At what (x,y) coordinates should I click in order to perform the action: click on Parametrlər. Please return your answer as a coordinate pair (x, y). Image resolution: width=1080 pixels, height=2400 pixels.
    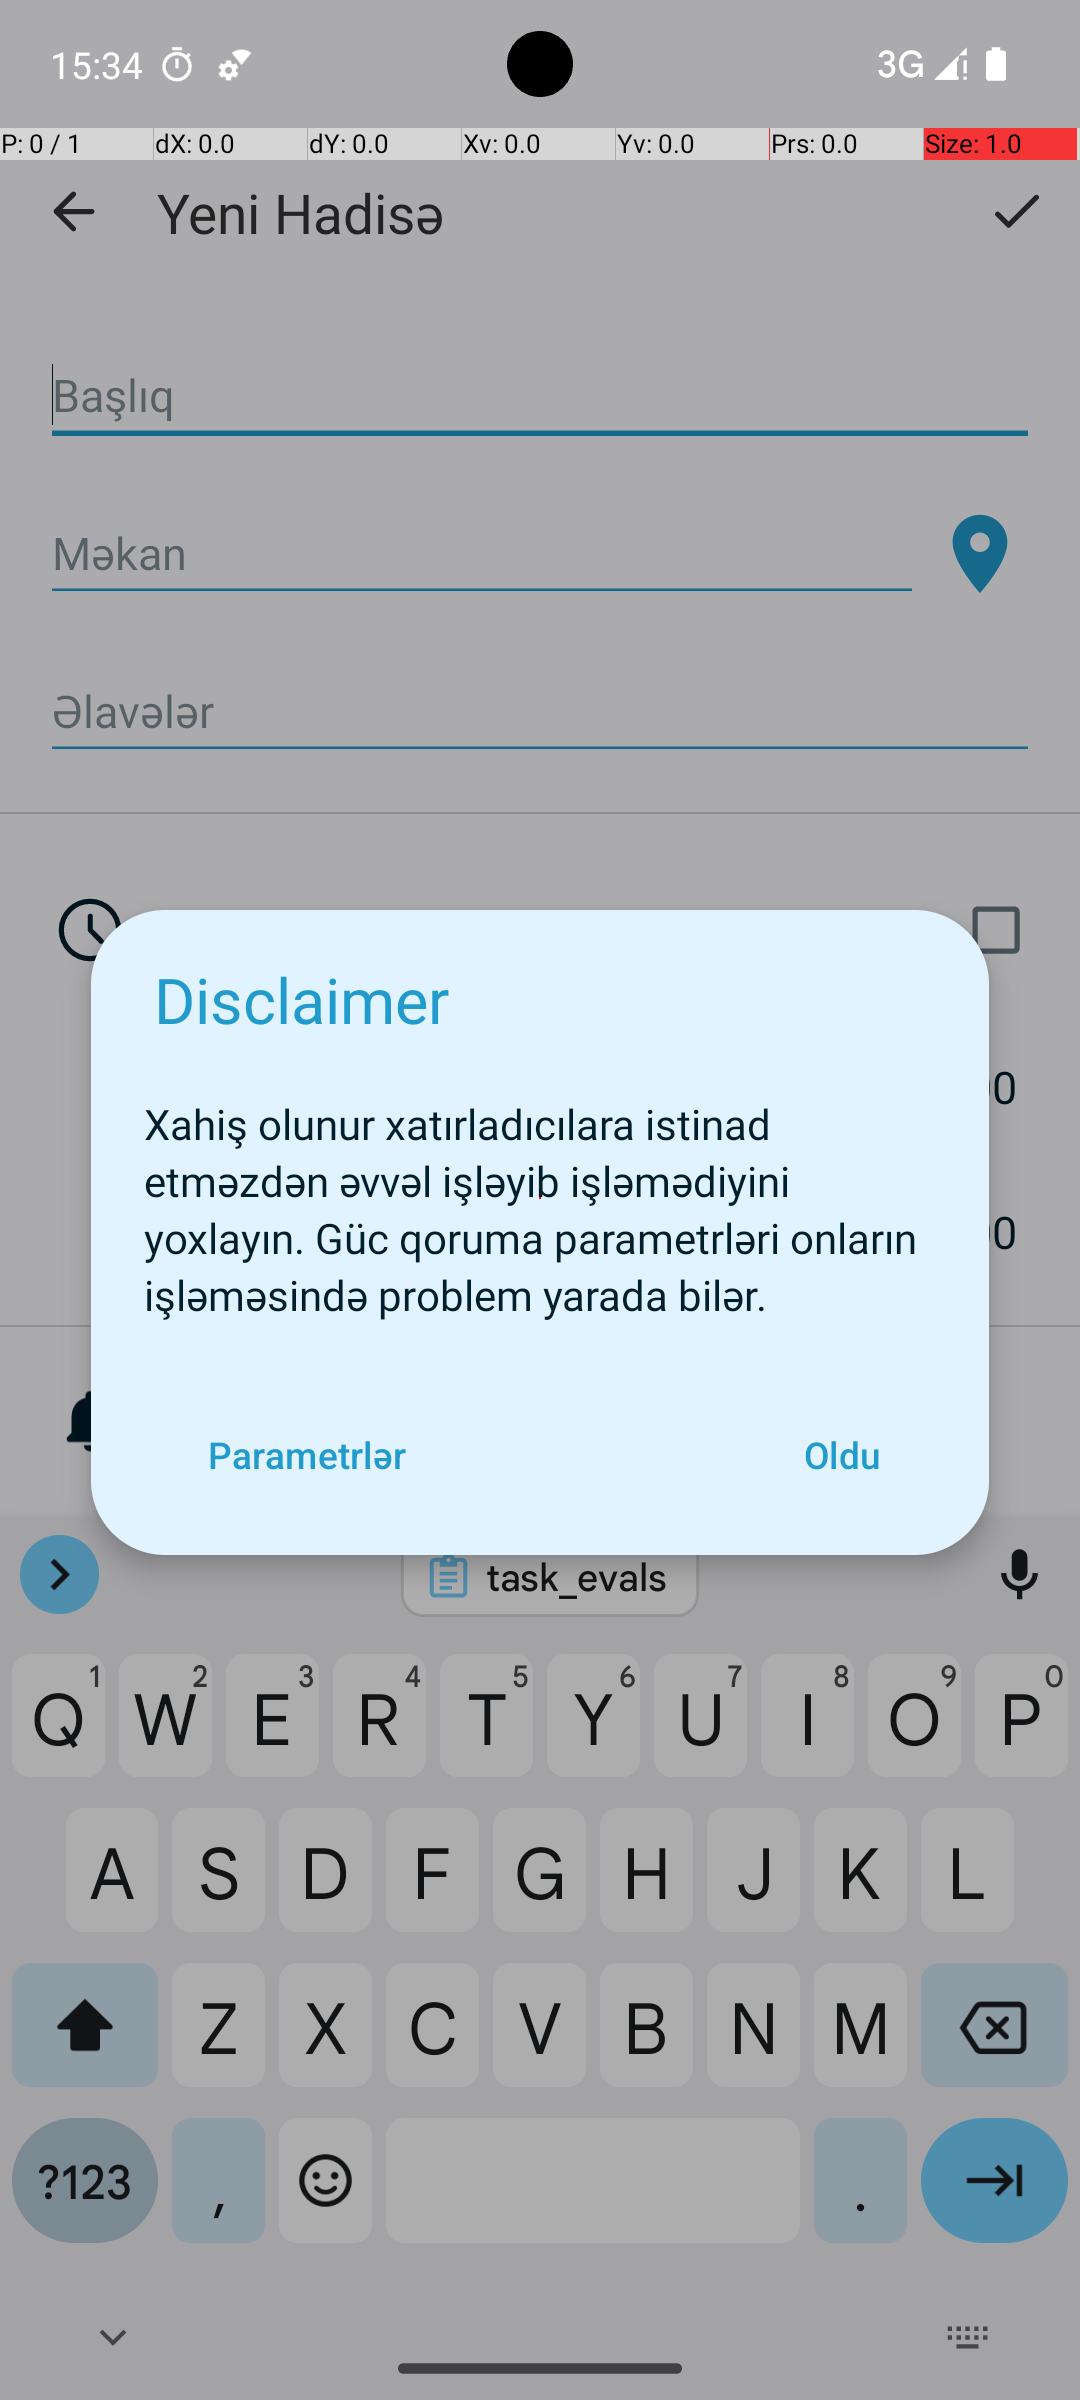
    Looking at the image, I should click on (306, 1454).